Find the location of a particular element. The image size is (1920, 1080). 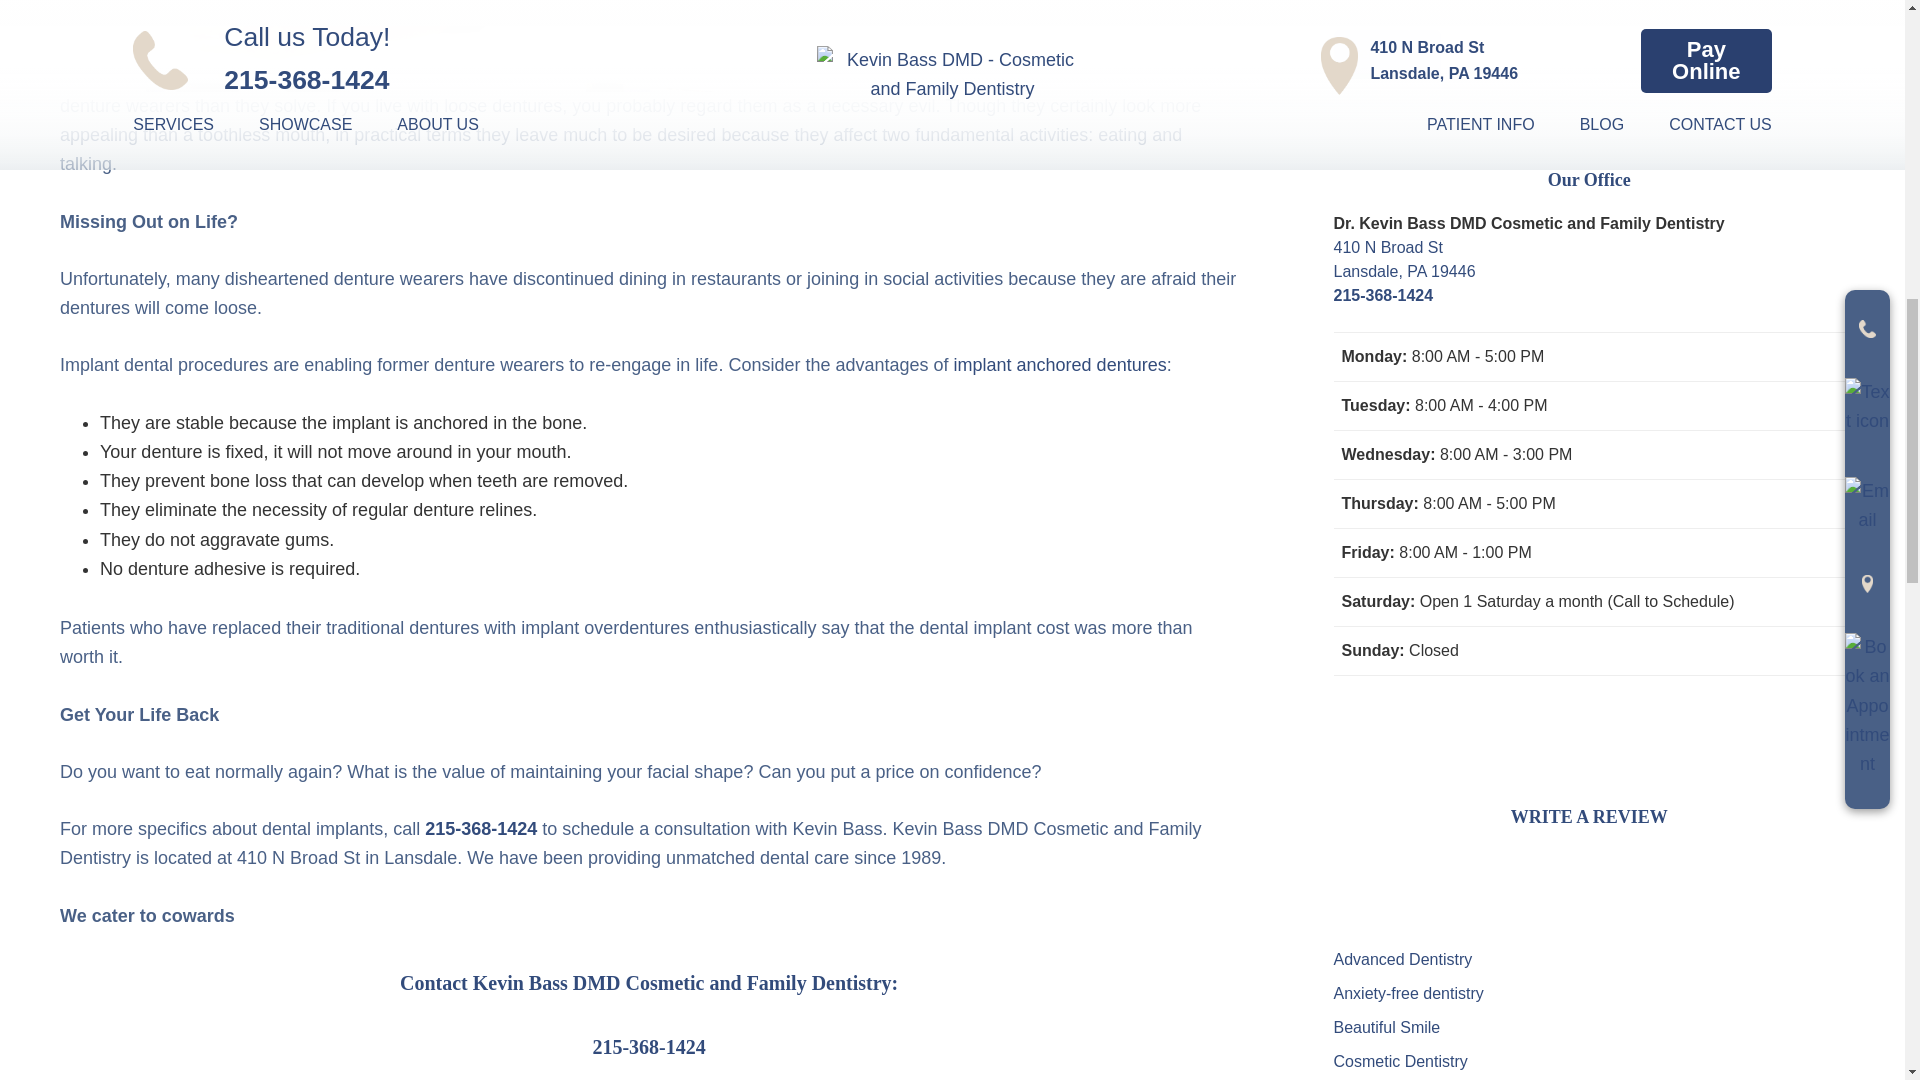

Send Now is located at coordinates (1388, 54).